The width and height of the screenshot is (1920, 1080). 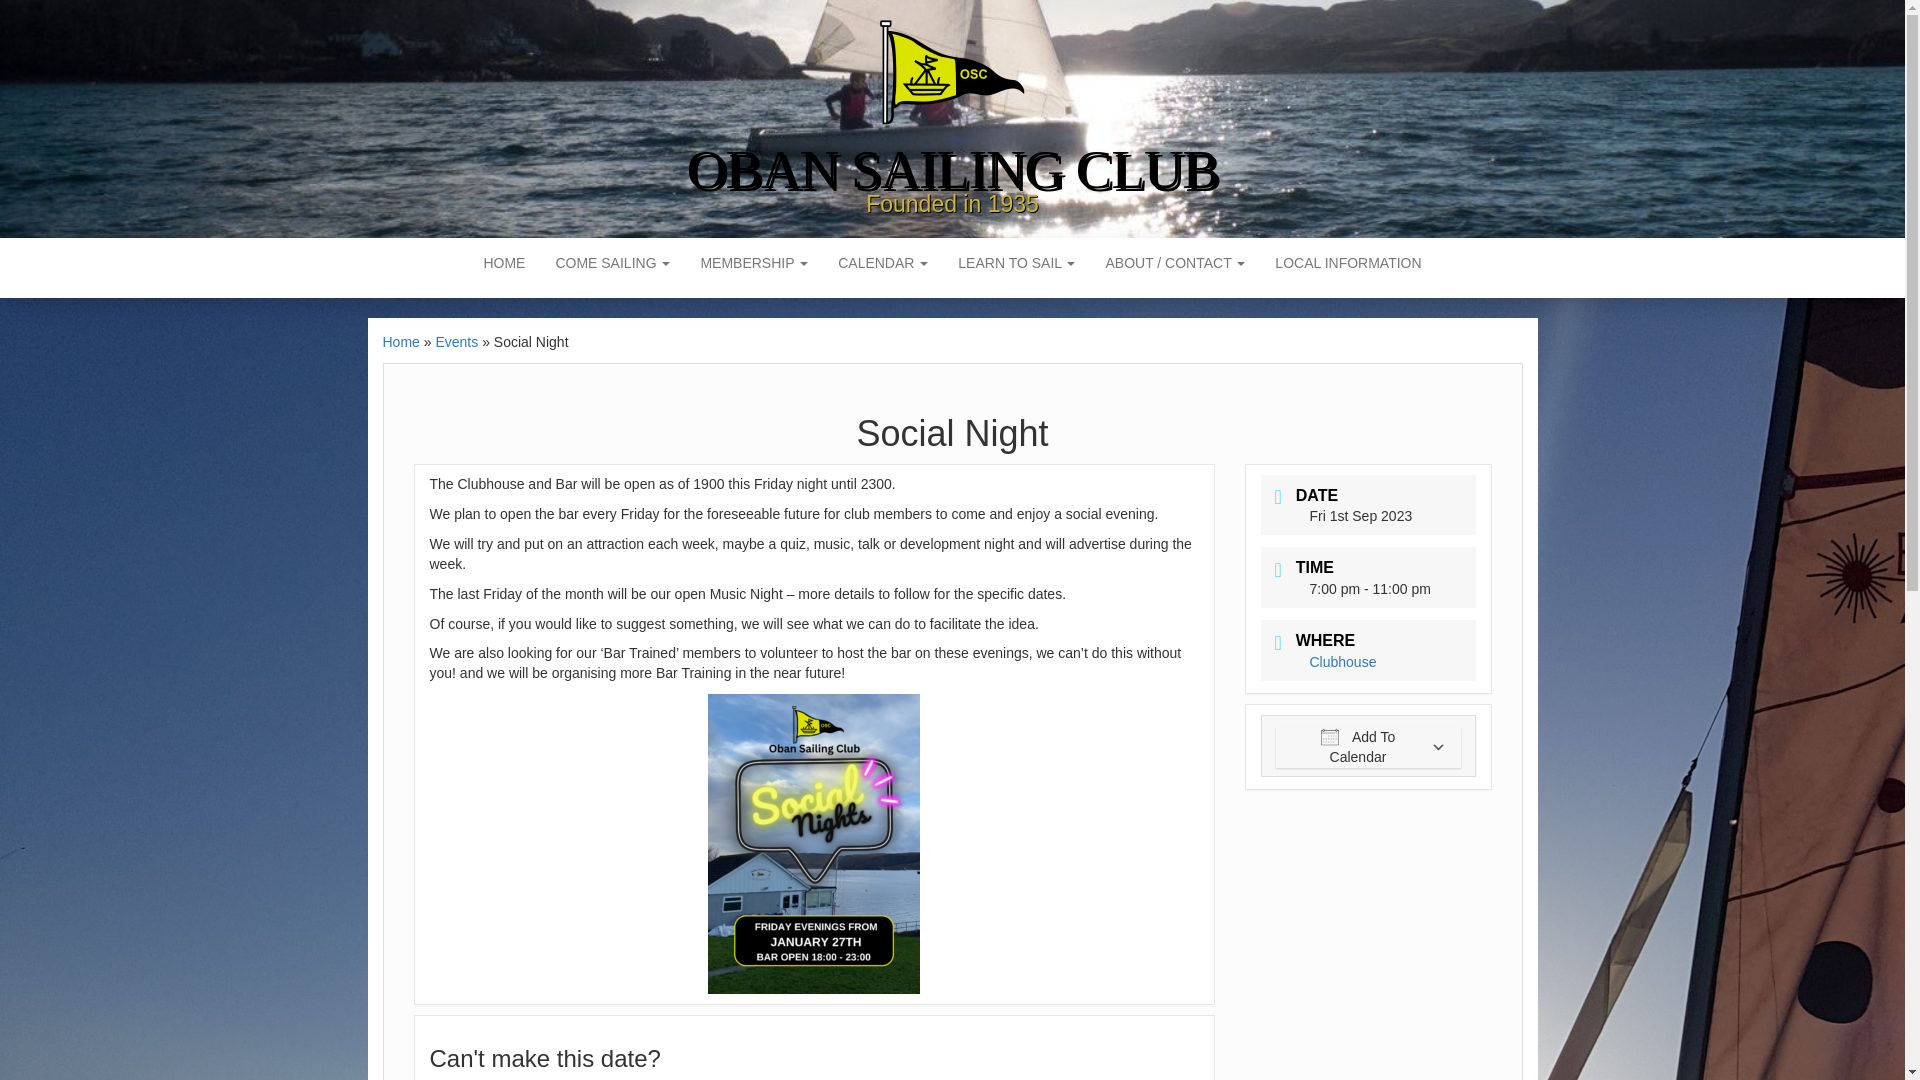 I want to click on LEARN TO SAIL, so click(x=1016, y=262).